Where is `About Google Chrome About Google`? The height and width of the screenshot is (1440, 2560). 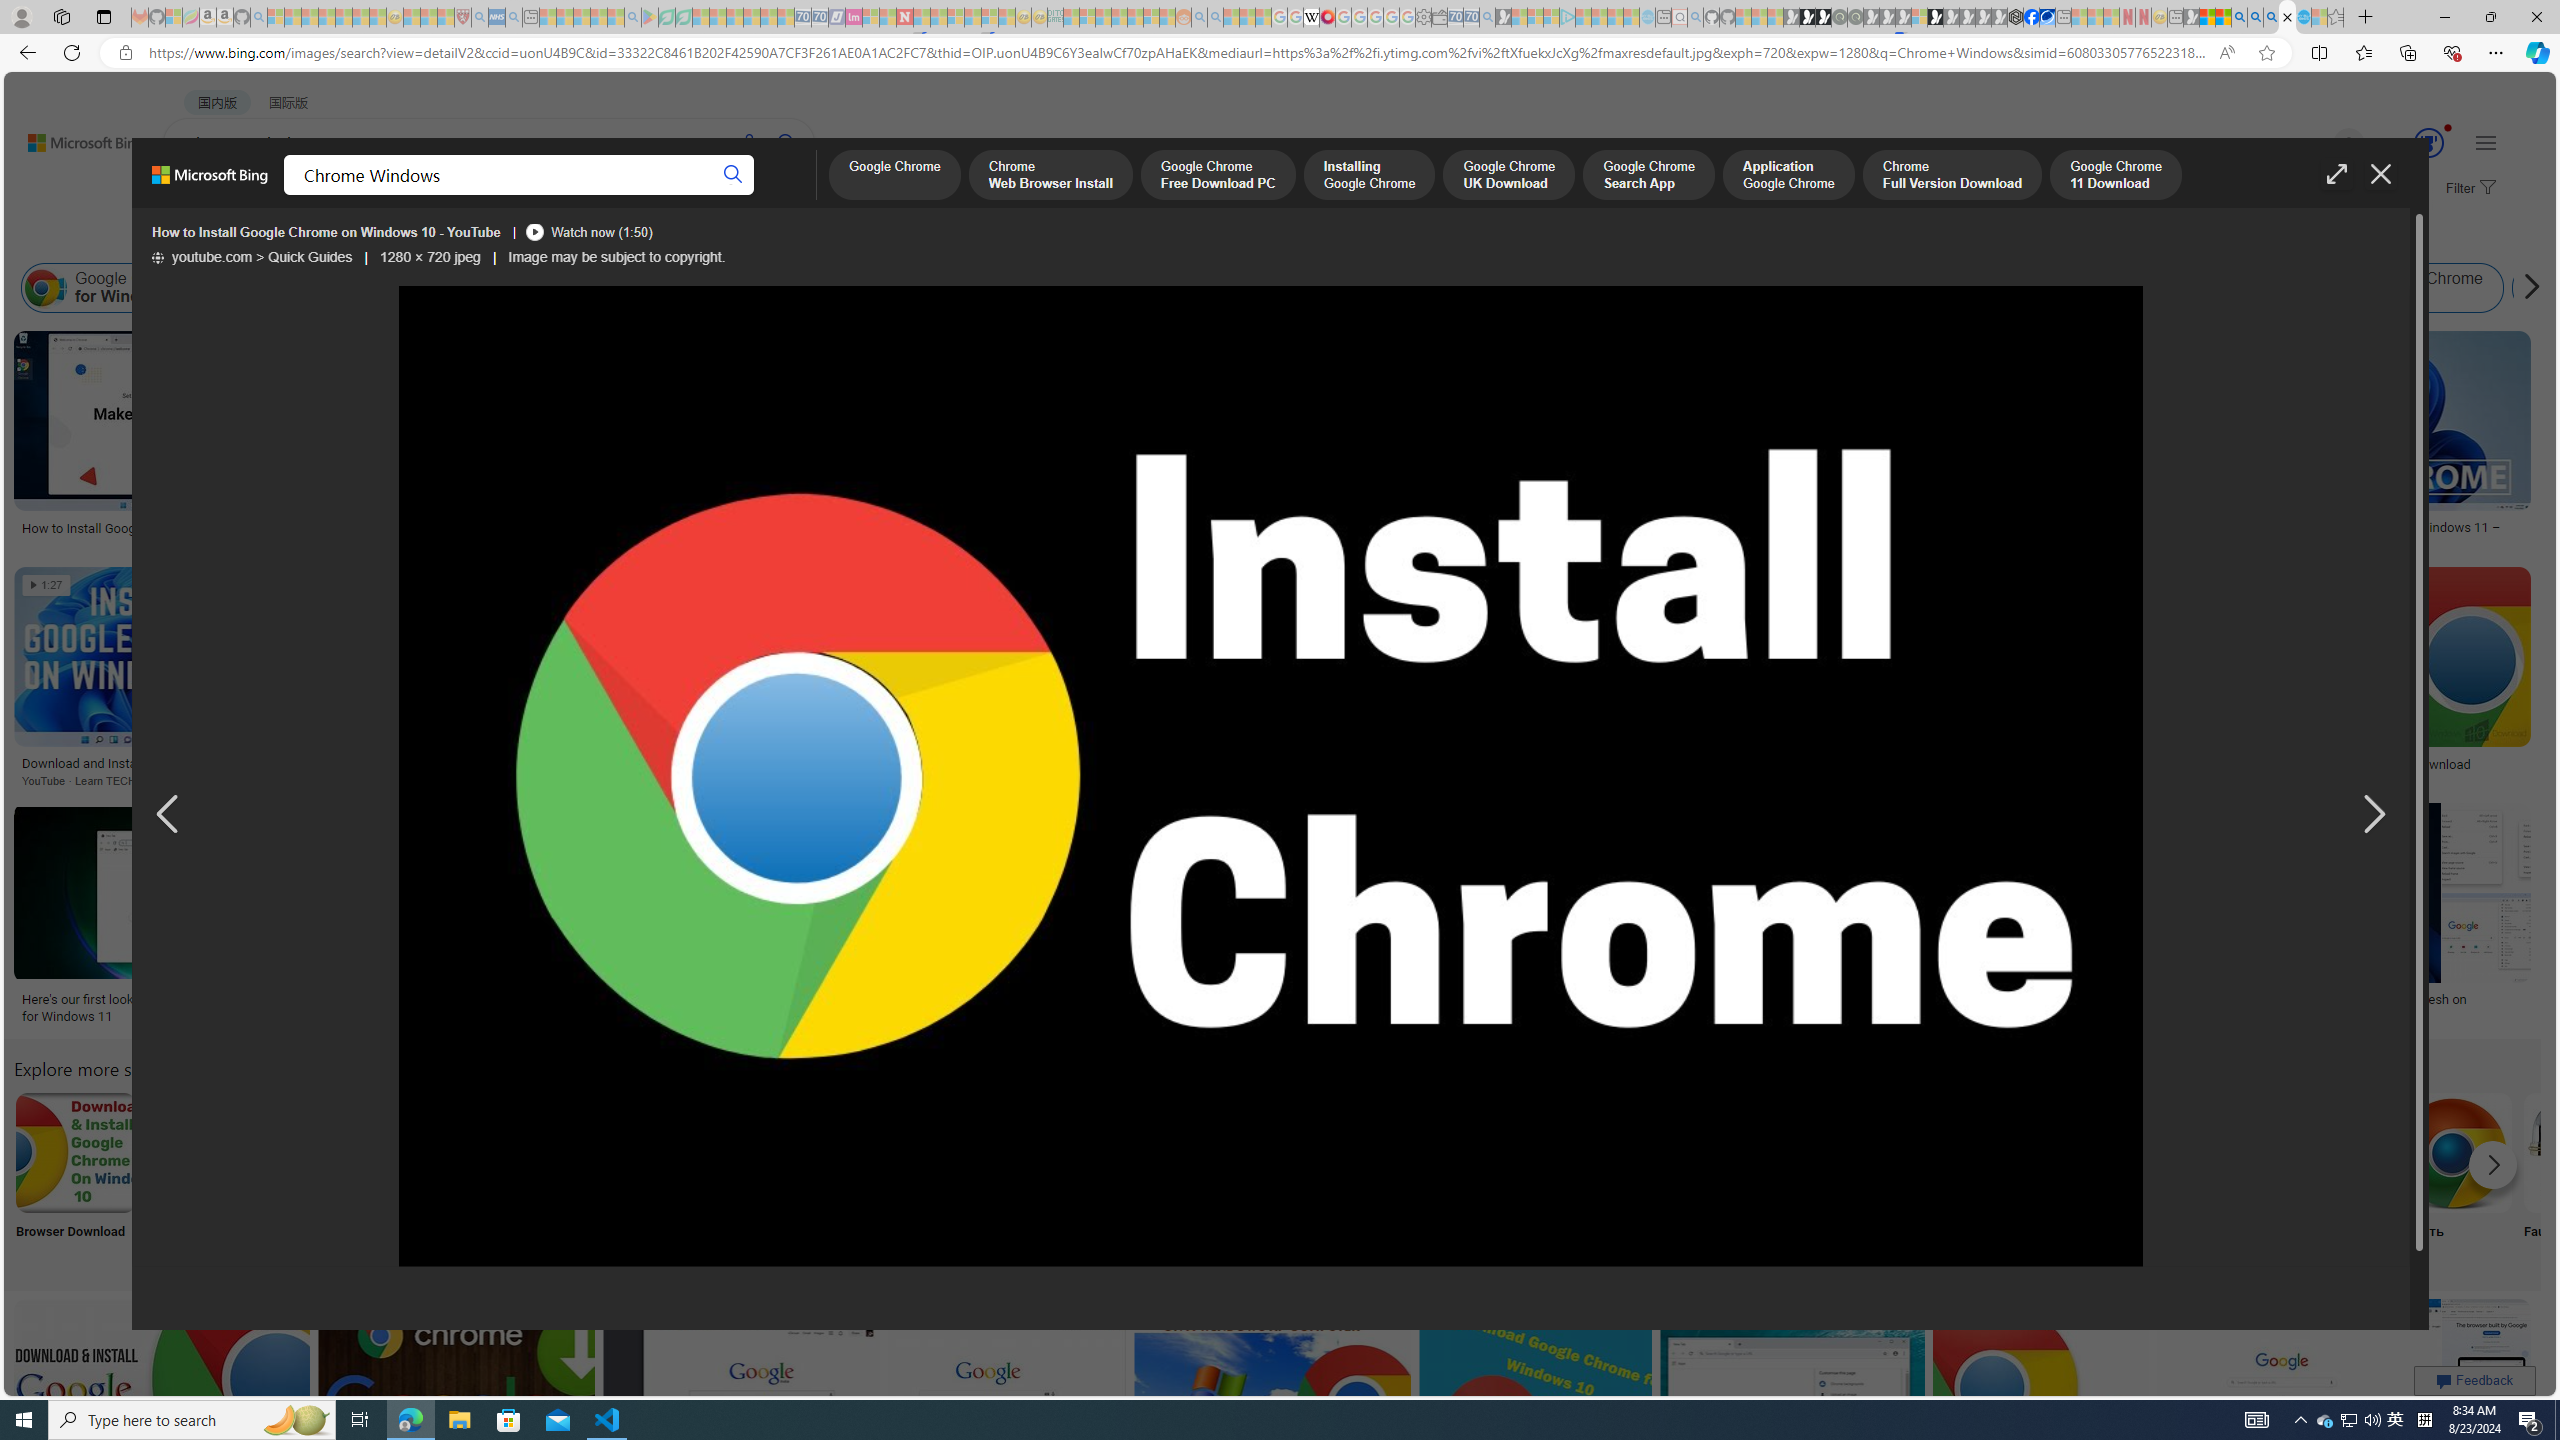
About Google Chrome About Google is located at coordinates (602, 1178).